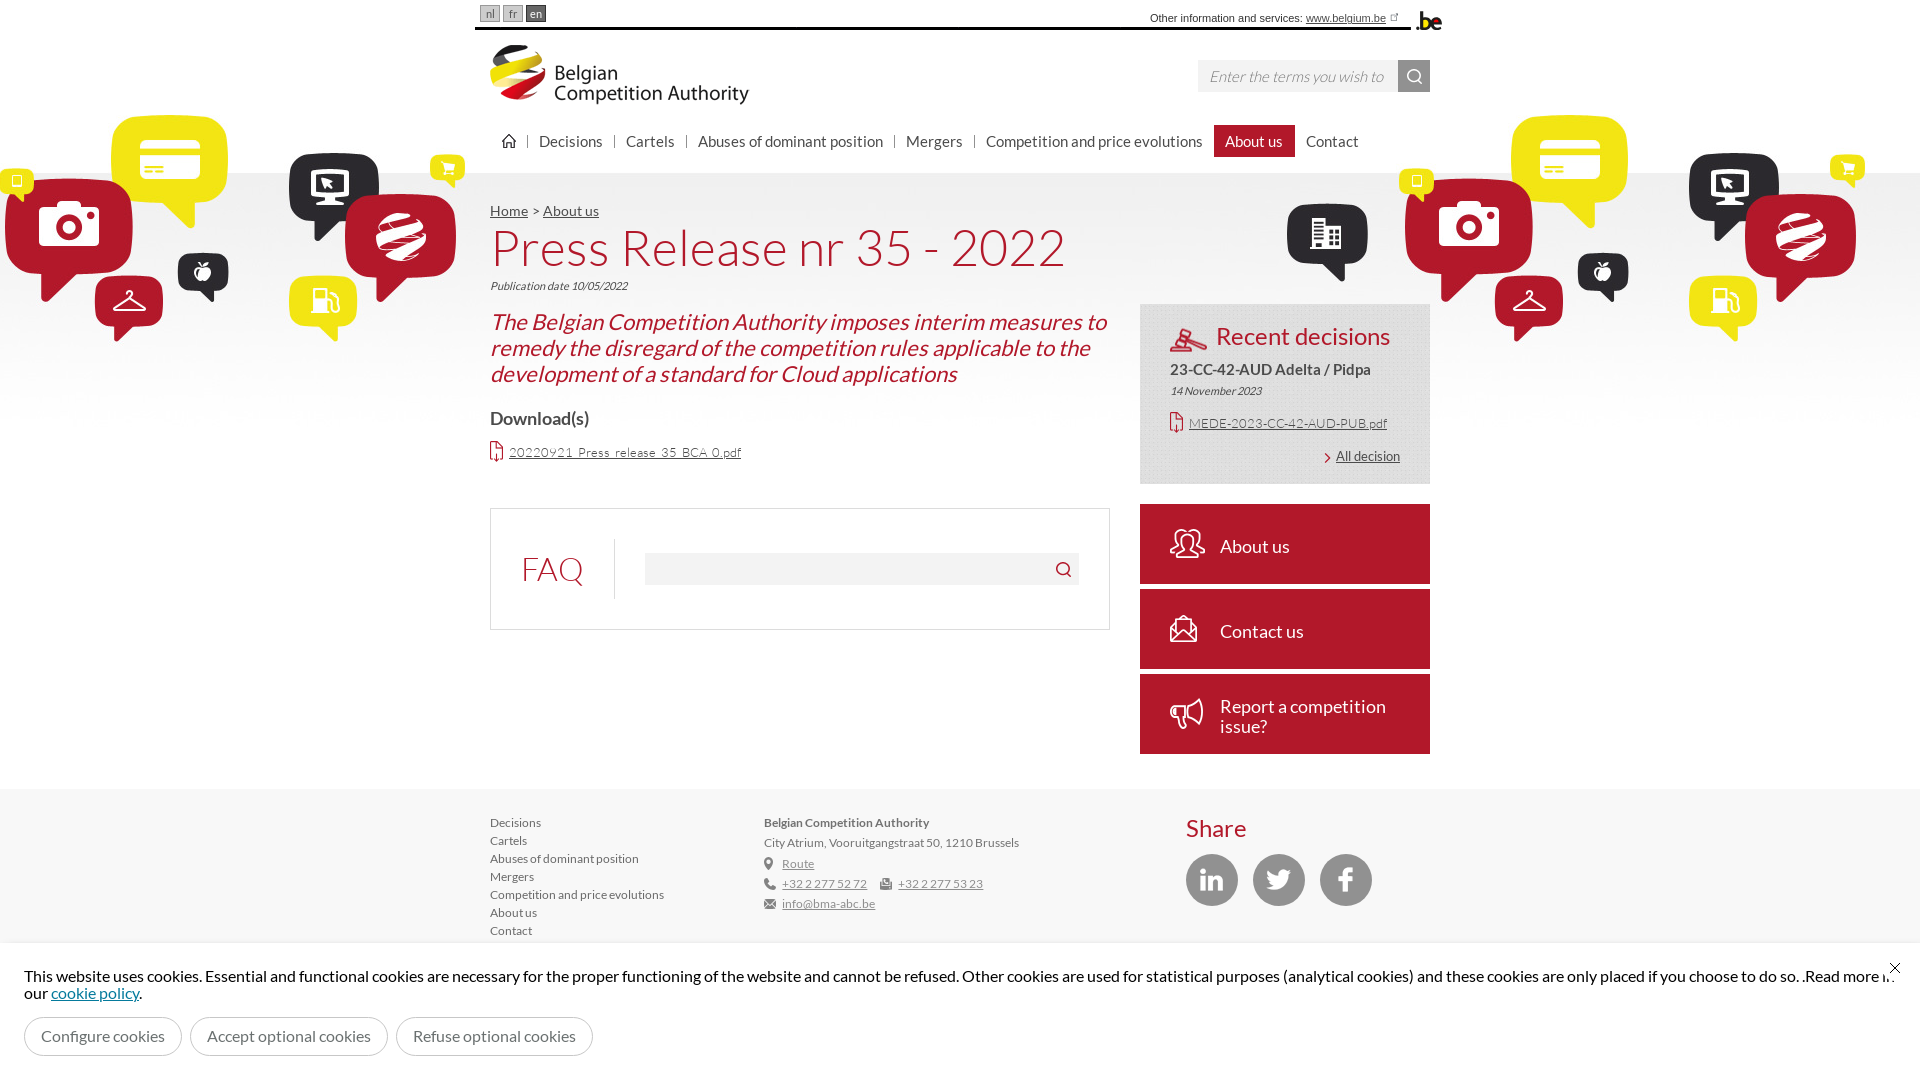 The height and width of the screenshot is (1080, 1920). I want to click on Abuses of dominant position, so click(564, 858).